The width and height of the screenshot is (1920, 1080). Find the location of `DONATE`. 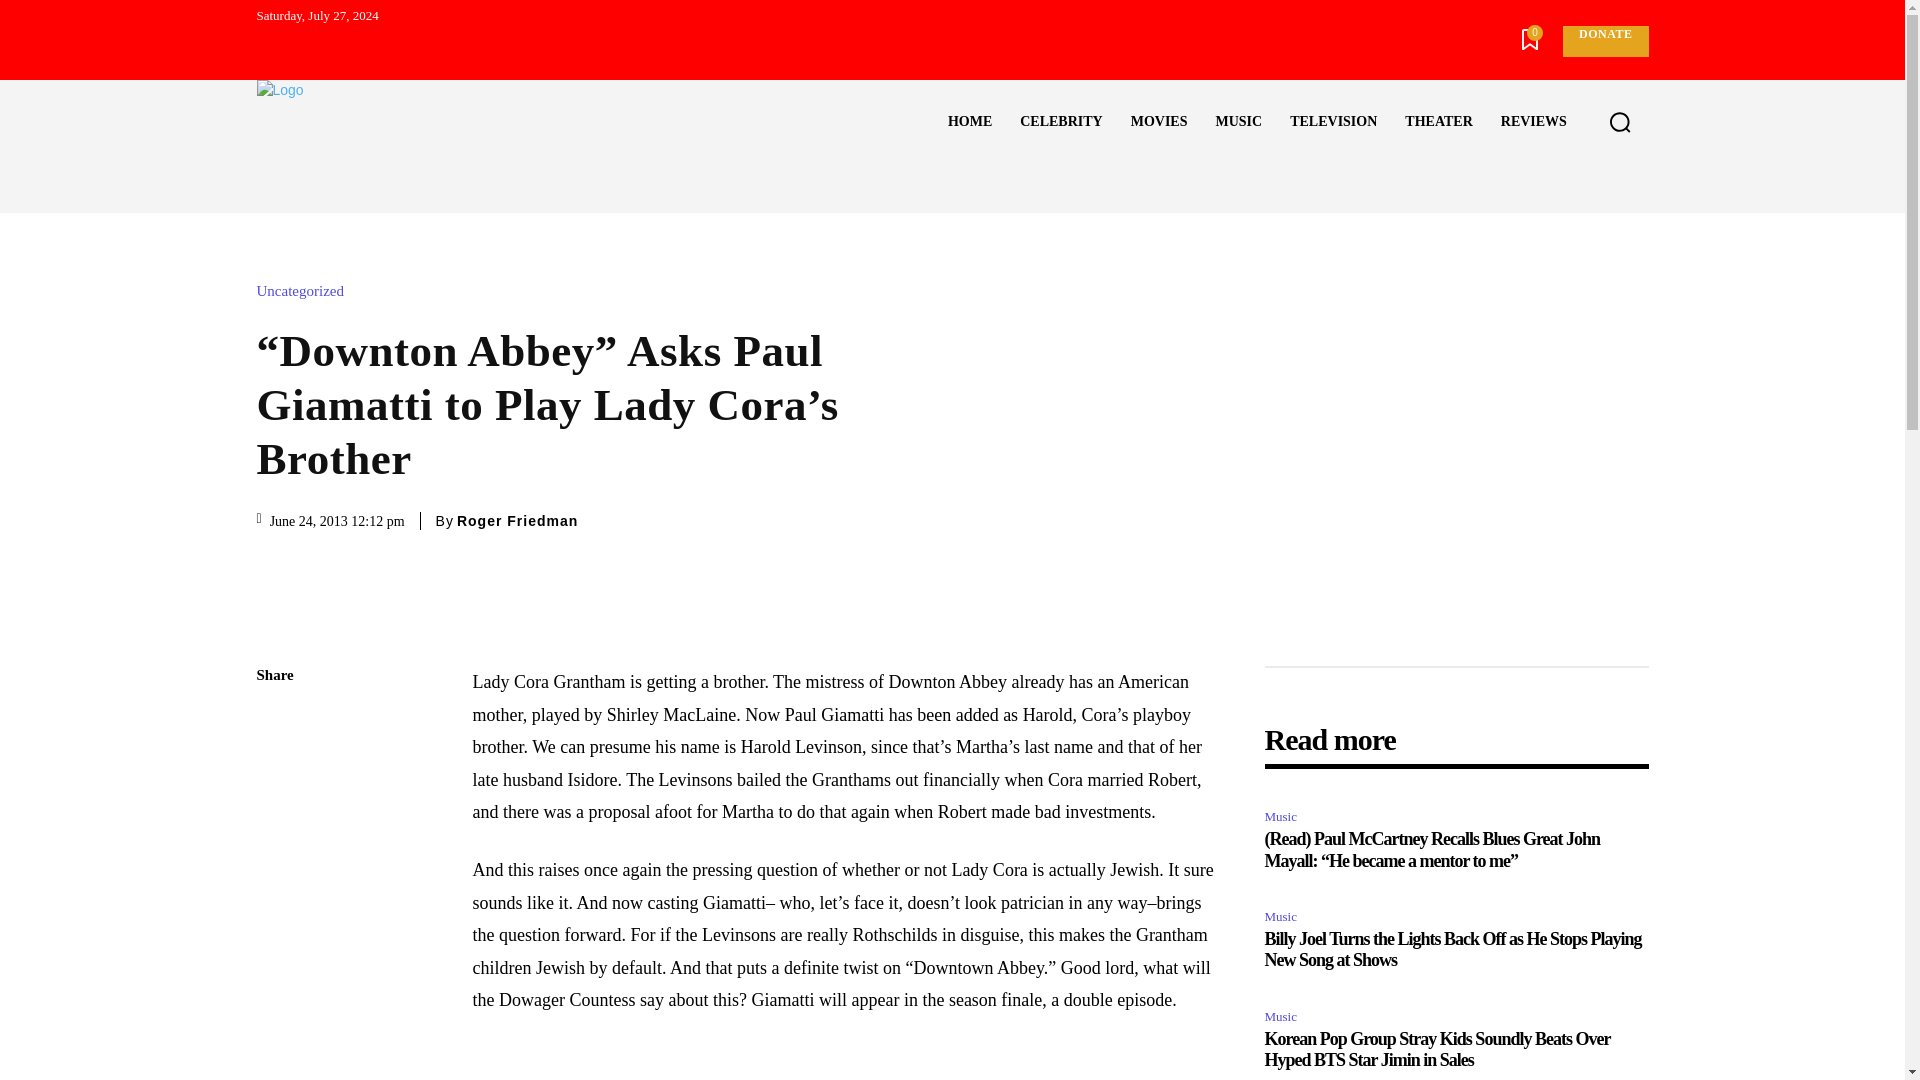

DONATE is located at coordinates (1604, 41).